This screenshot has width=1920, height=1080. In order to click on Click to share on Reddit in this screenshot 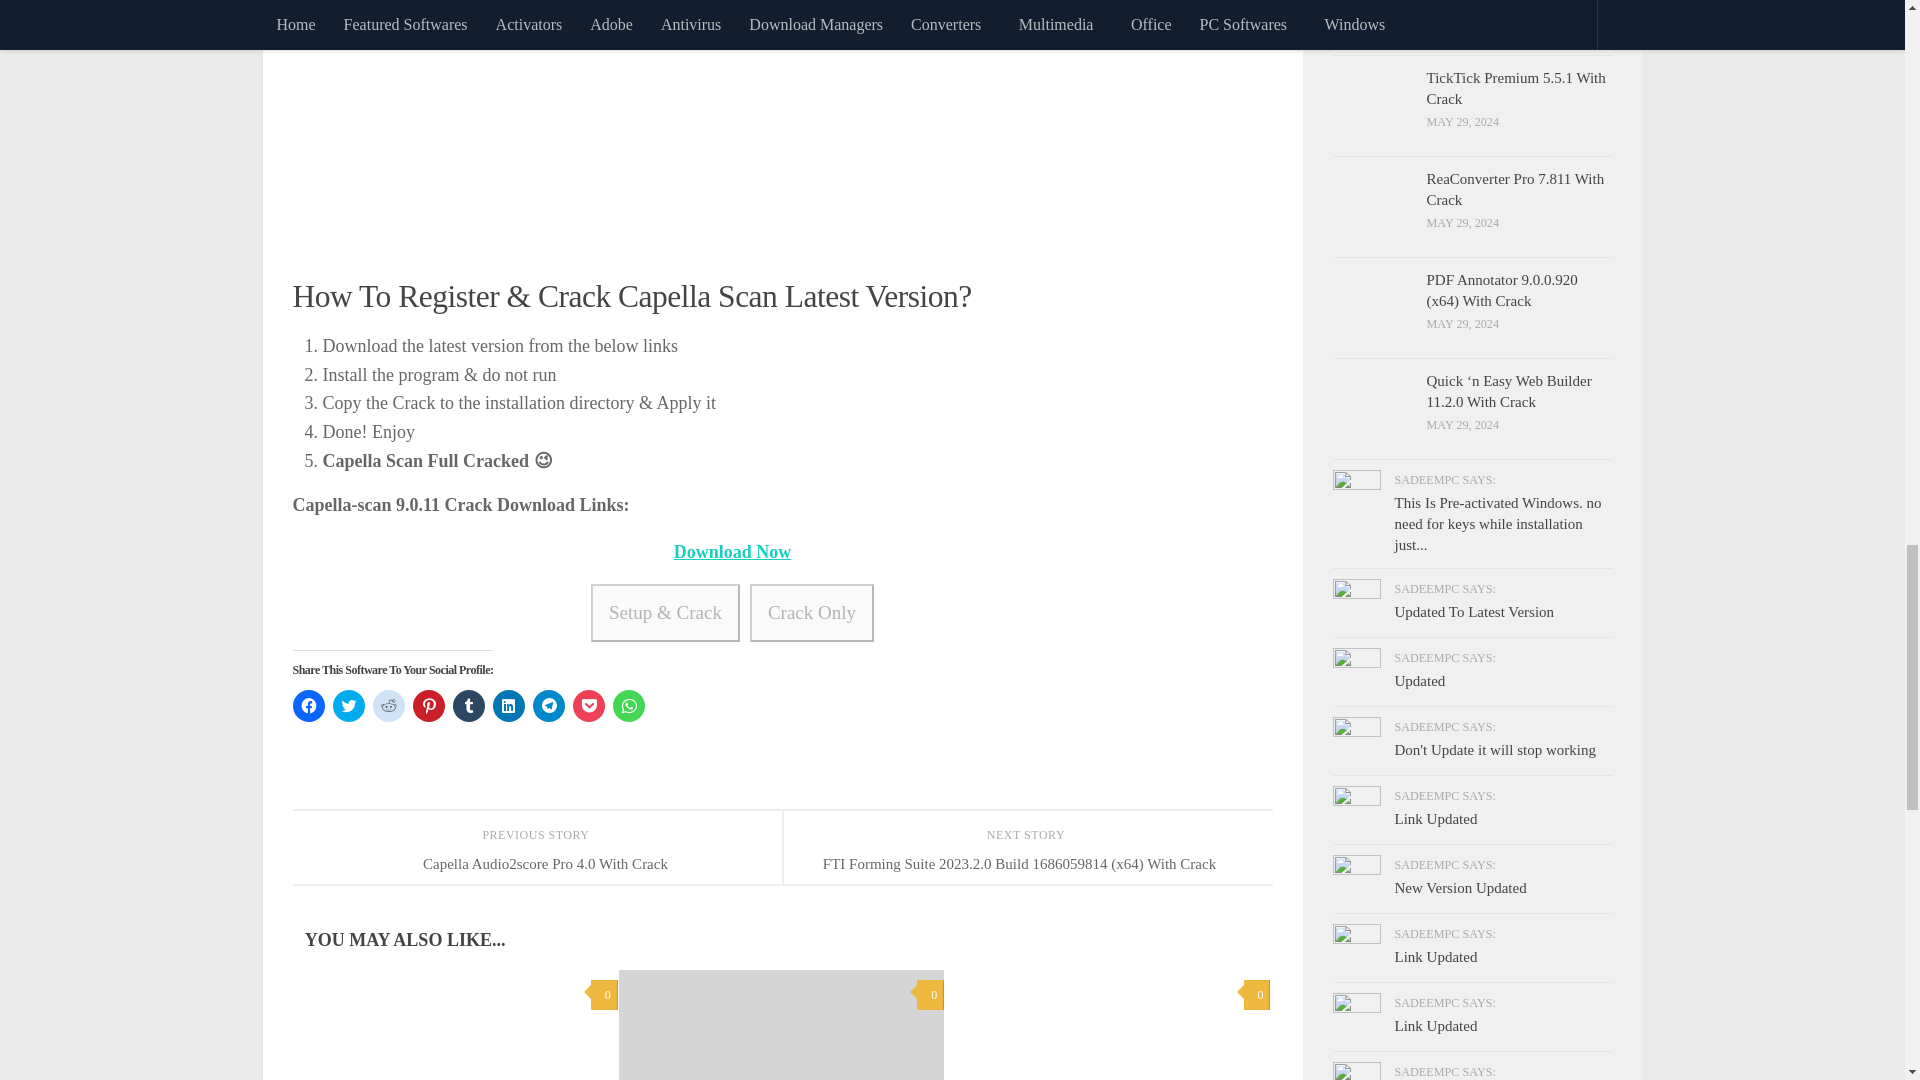, I will do `click(388, 706)`.